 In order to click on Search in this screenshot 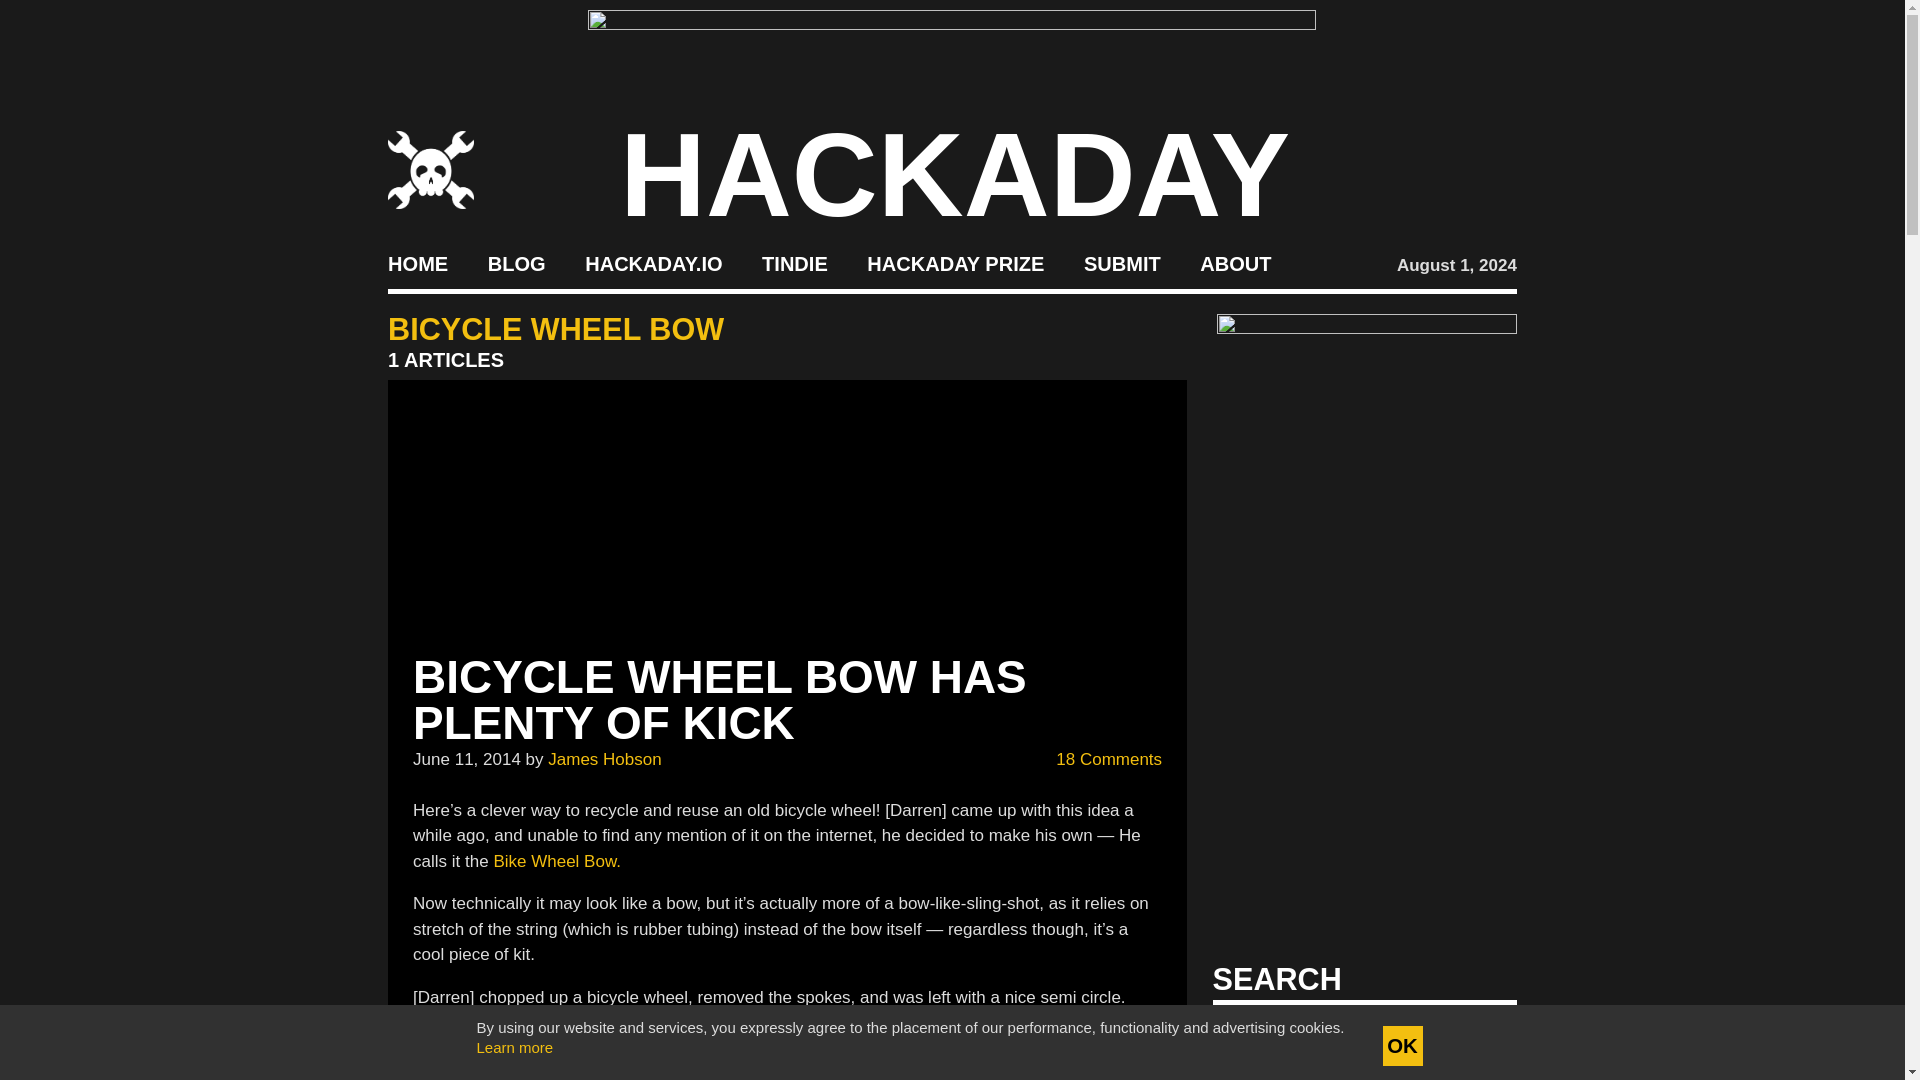, I will do `click(1470, 1038)`.